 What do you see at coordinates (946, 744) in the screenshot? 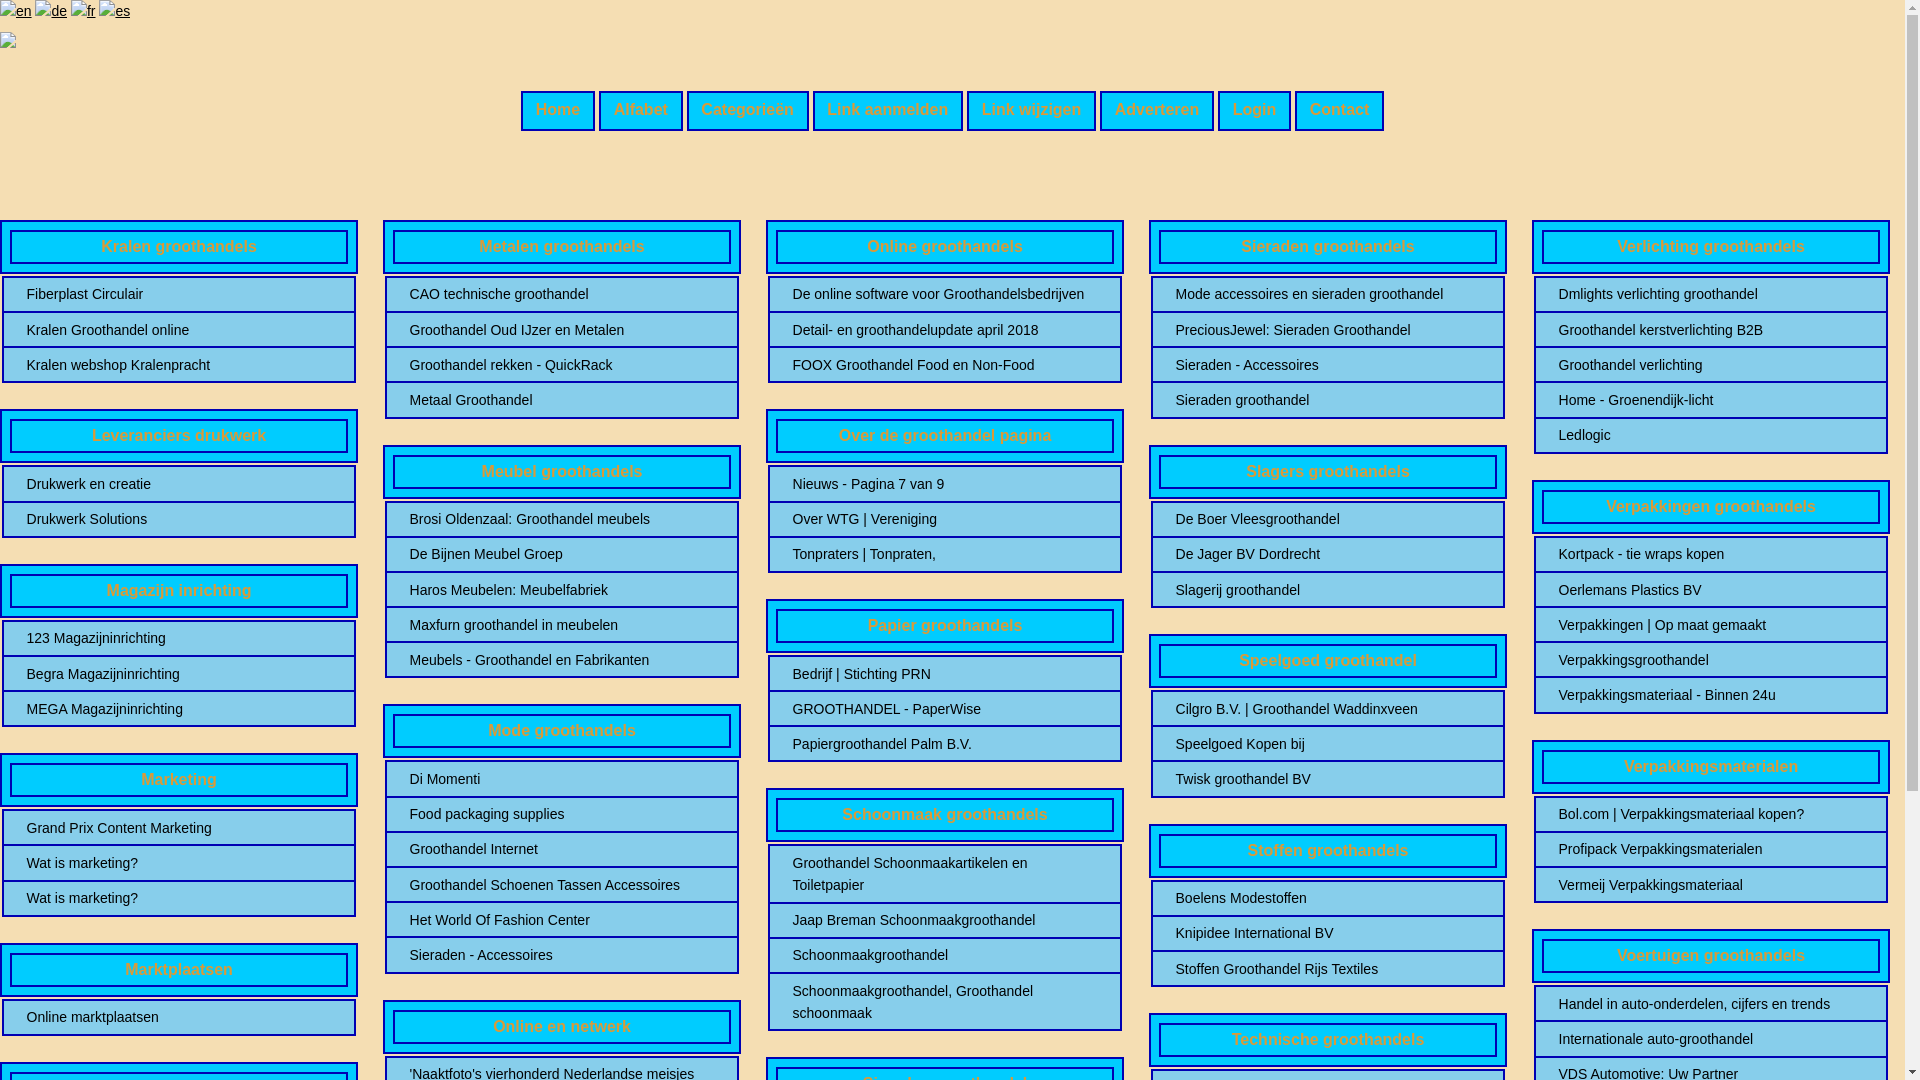
I see `Papiergroothandel Palm B.V.` at bounding box center [946, 744].